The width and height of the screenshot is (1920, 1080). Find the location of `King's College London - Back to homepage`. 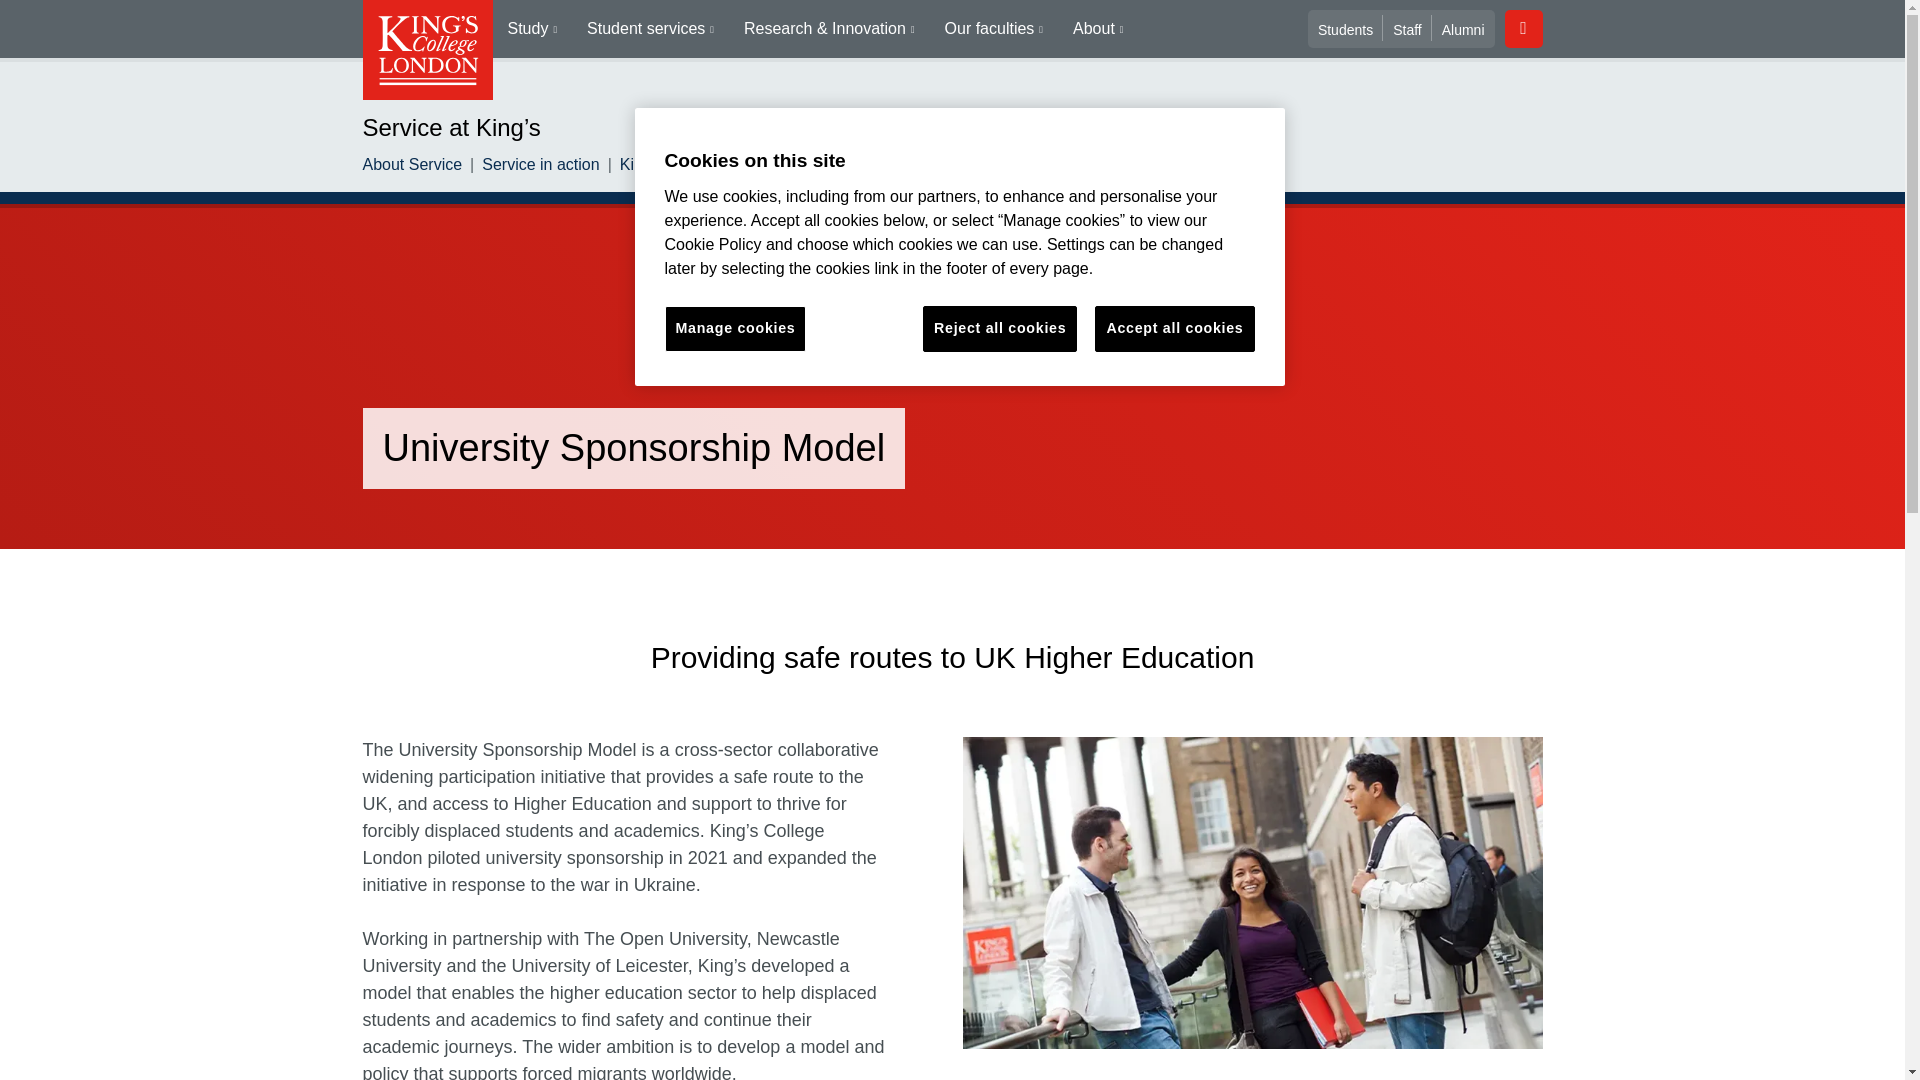

King's College London - Back to homepage is located at coordinates (426, 50).